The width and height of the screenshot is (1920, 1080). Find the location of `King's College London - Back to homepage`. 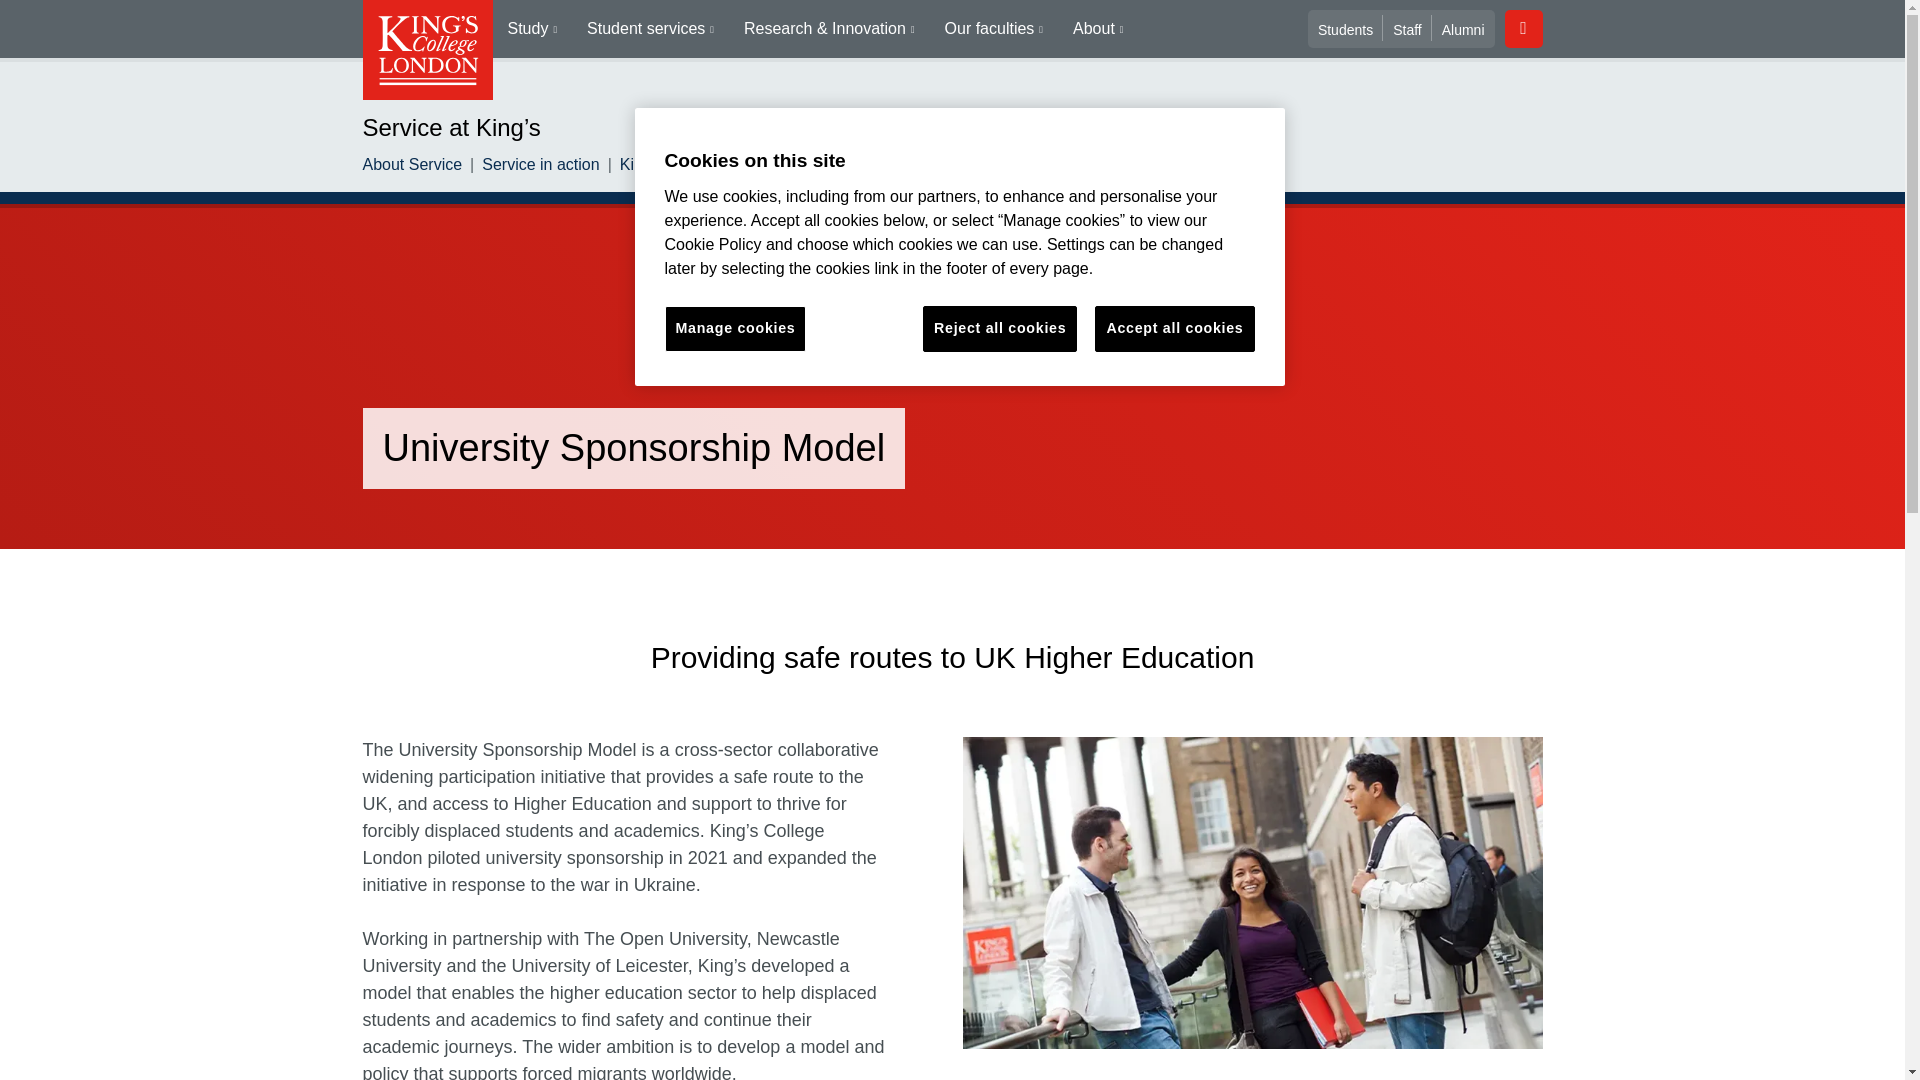

King's College London - Back to homepage is located at coordinates (426, 50).